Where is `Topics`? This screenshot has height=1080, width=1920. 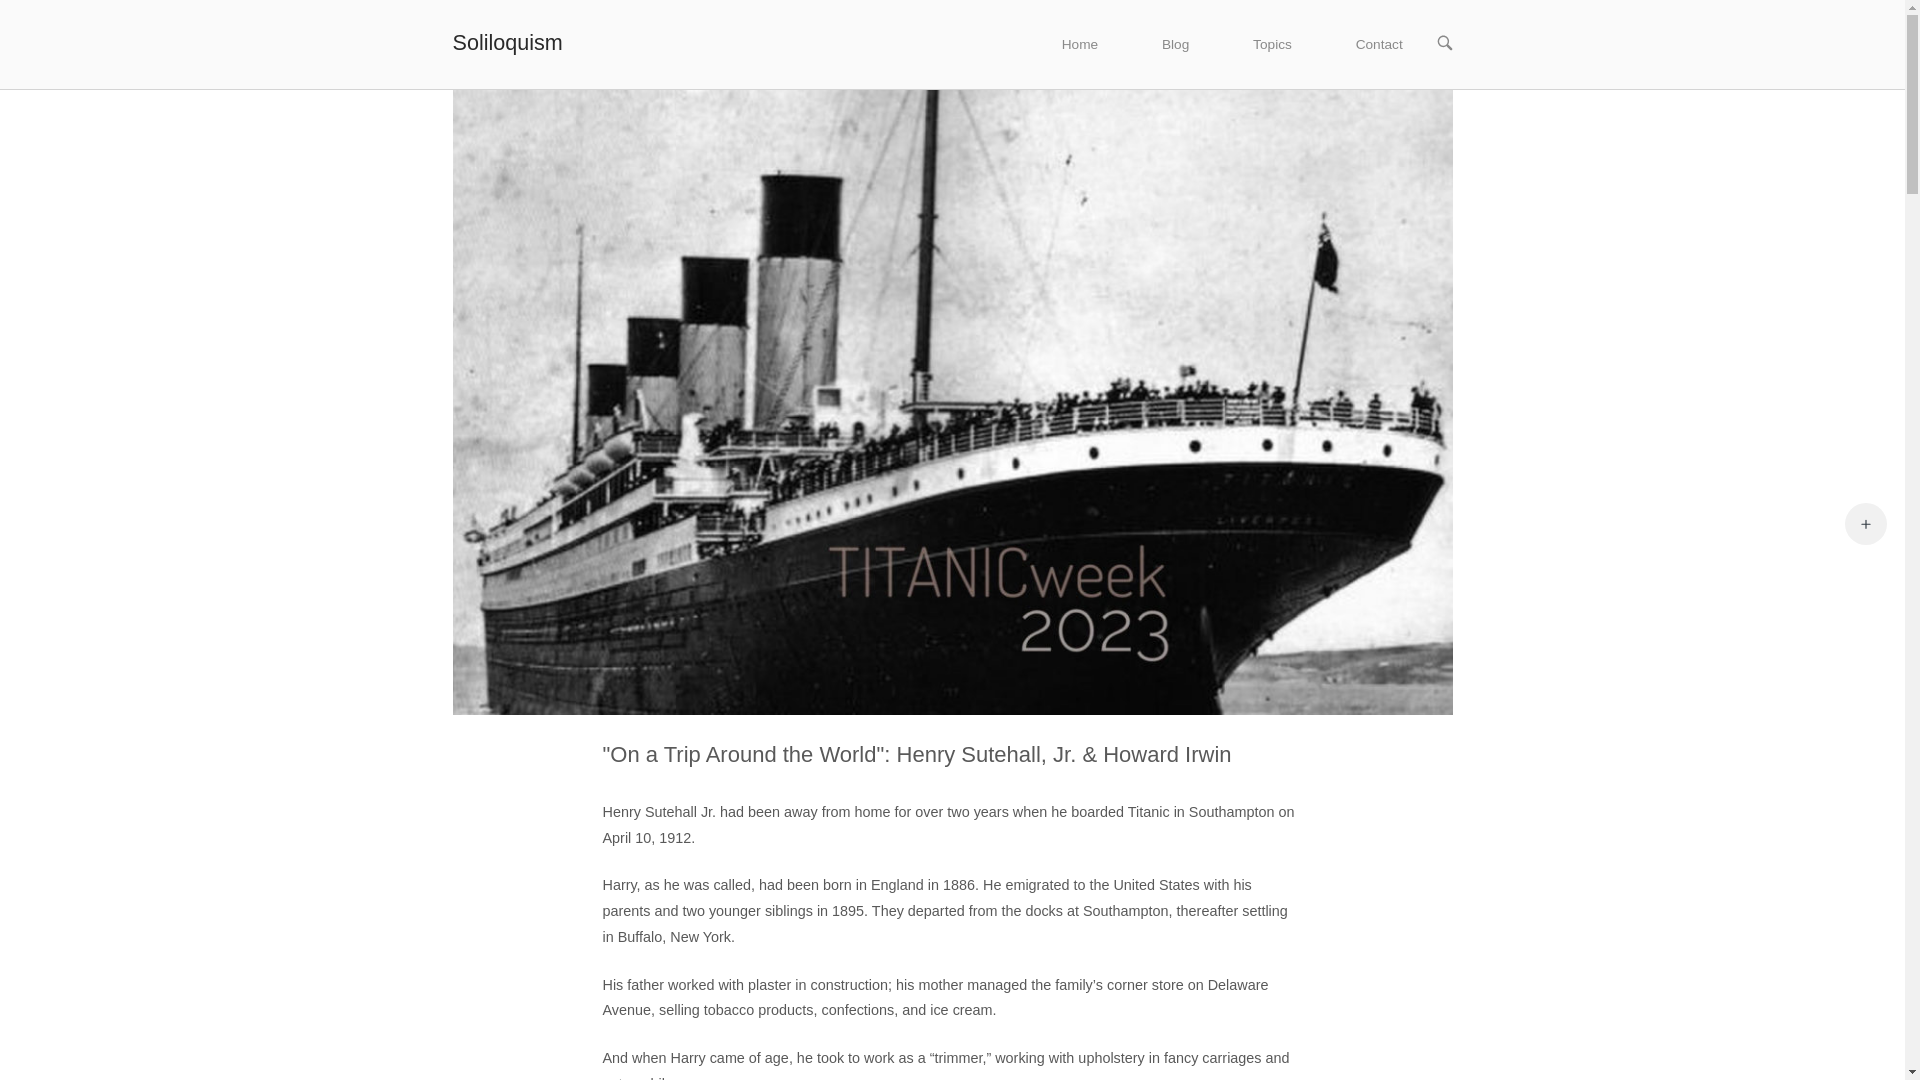 Topics is located at coordinates (1272, 44).